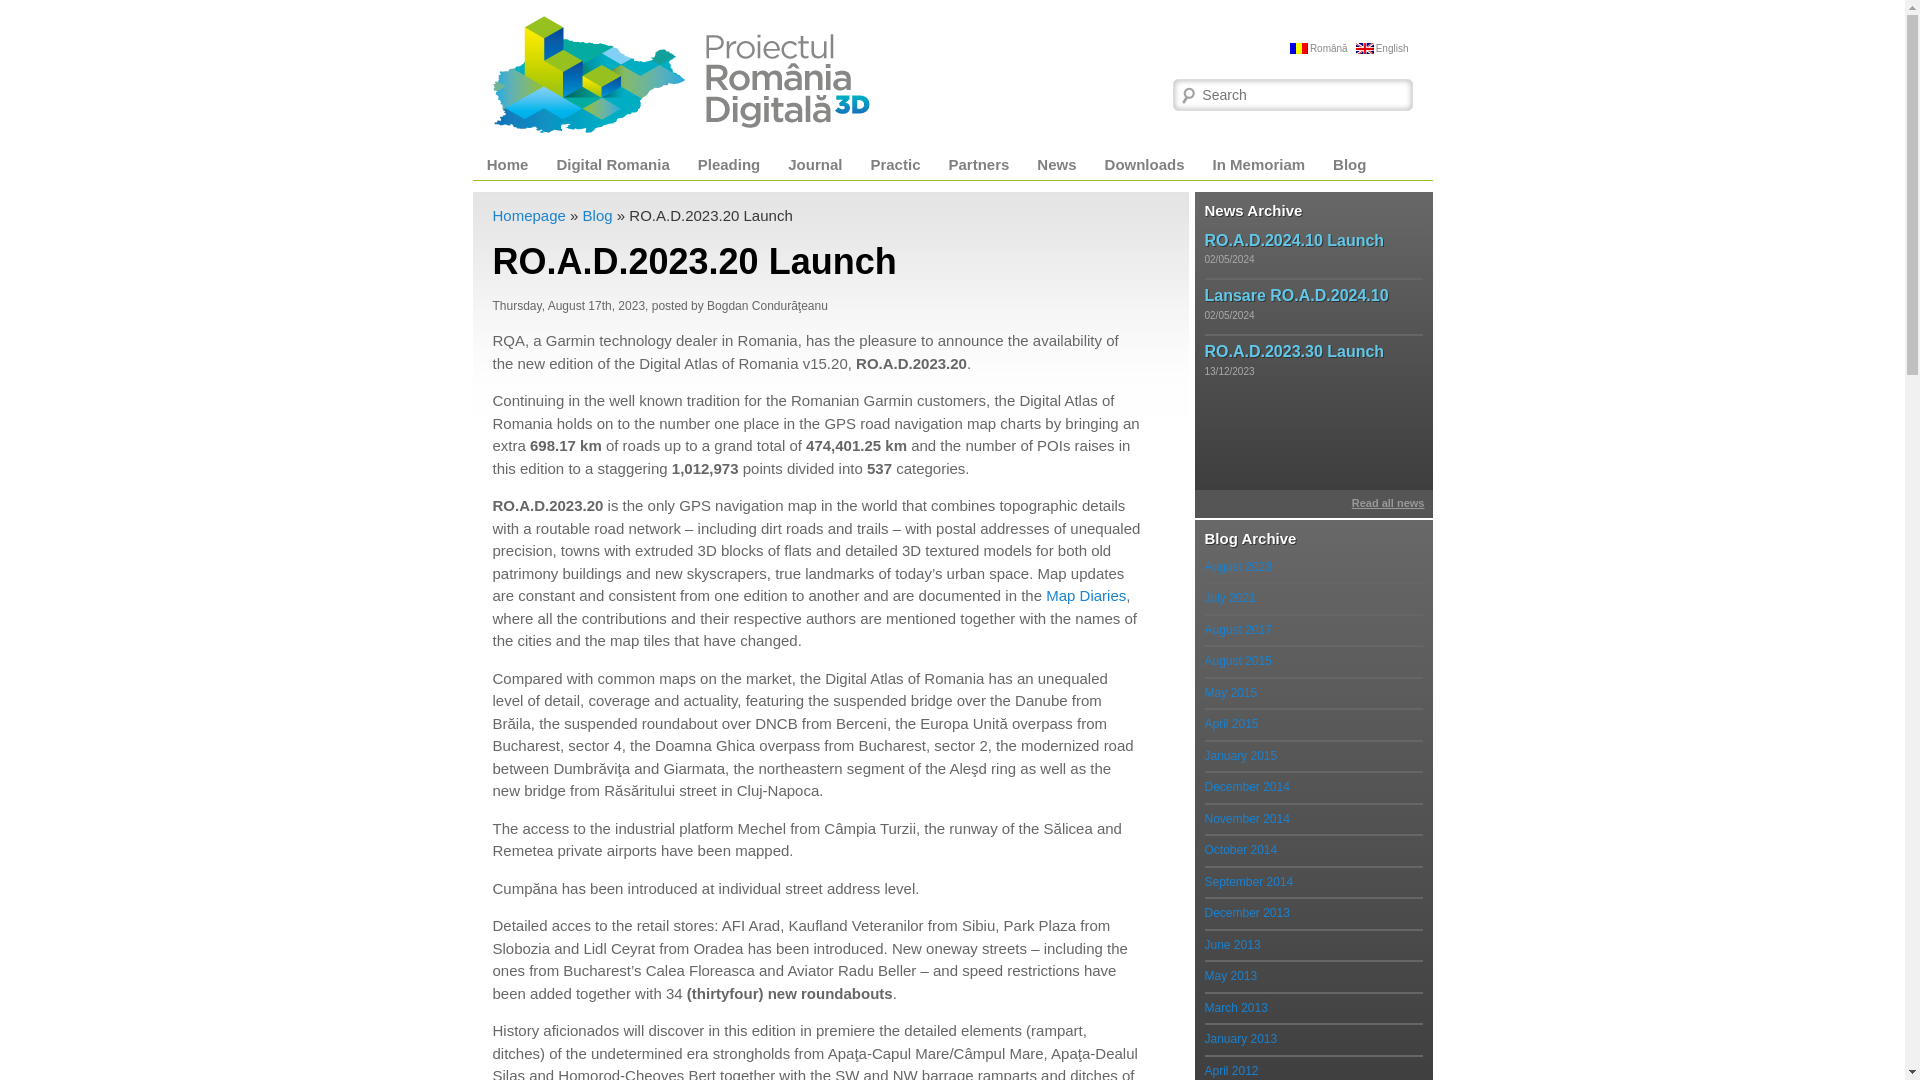 The image size is (1920, 1080). Describe the element at coordinates (1259, 165) in the screenshot. I see `In Memoriam` at that location.